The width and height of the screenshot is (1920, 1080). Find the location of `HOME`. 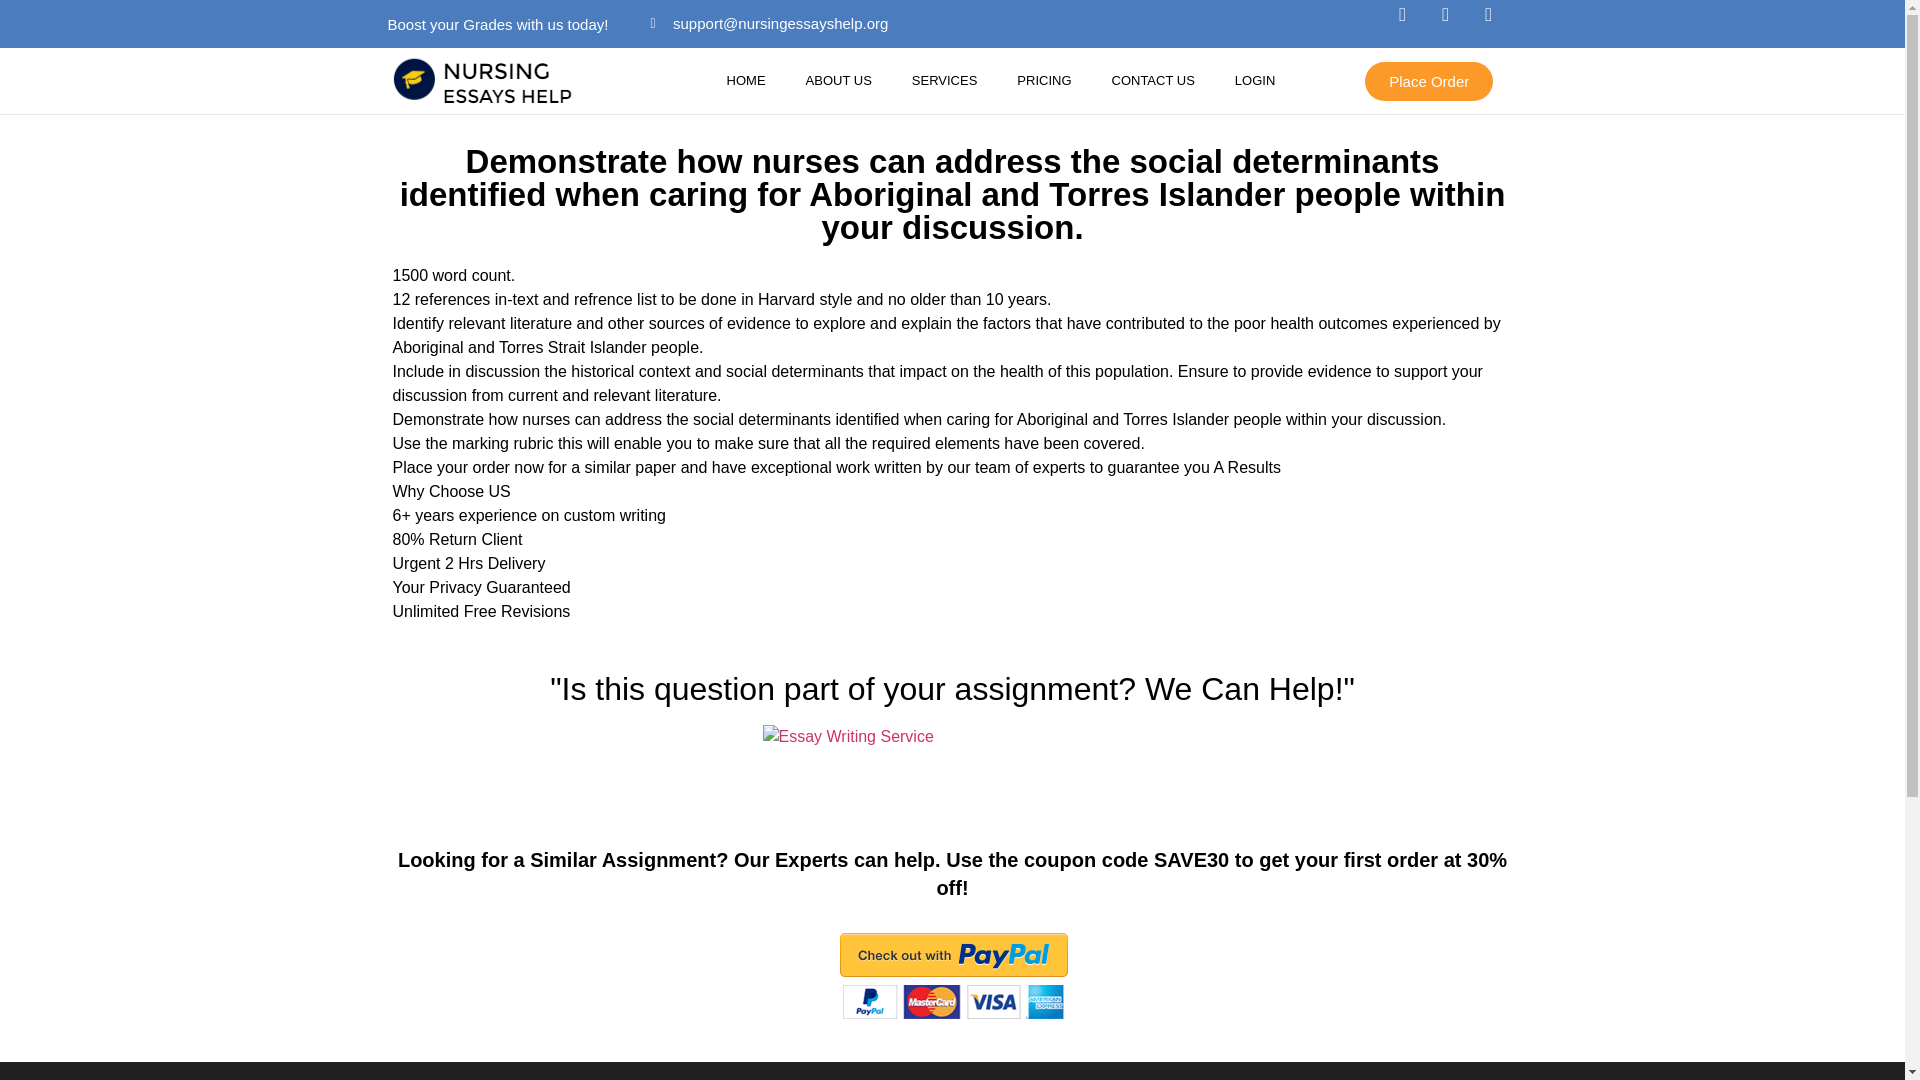

HOME is located at coordinates (746, 80).